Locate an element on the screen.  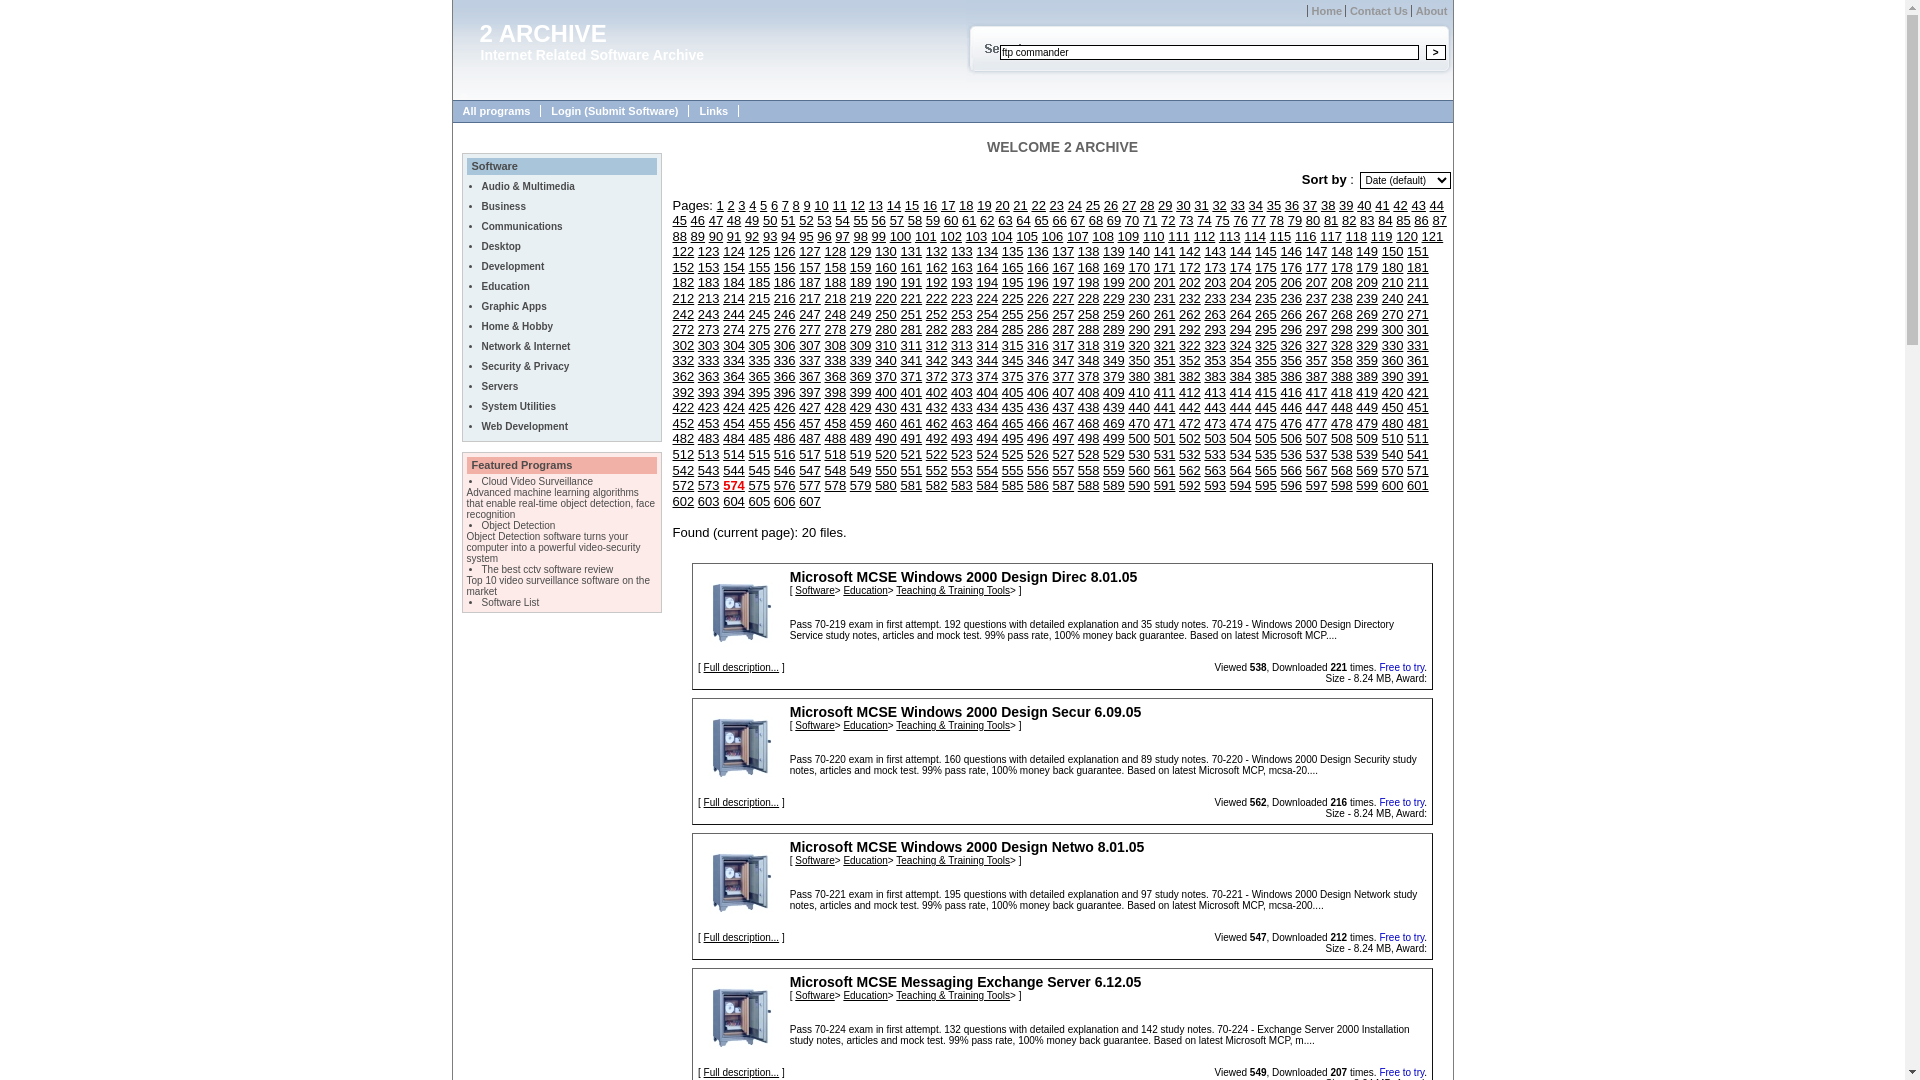
463 is located at coordinates (962, 424).